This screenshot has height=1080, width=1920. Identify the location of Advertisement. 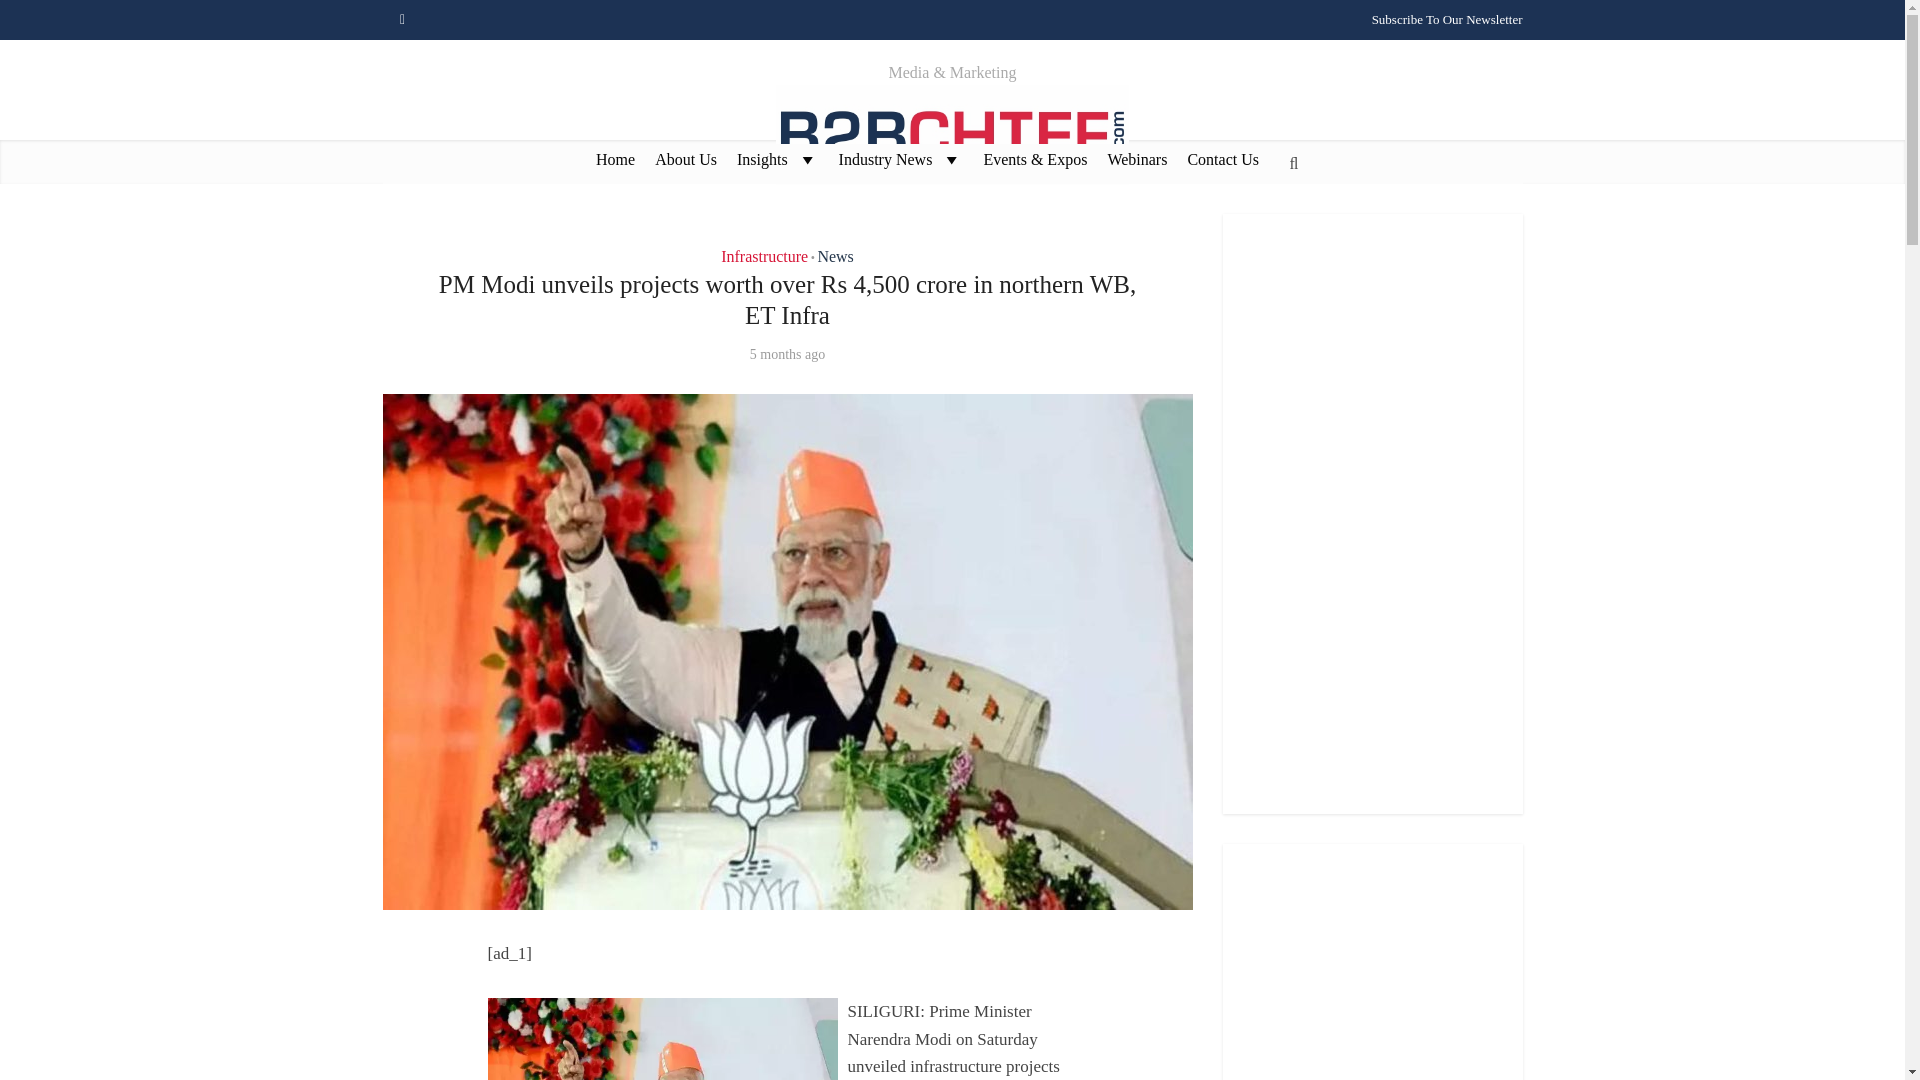
(1372, 962).